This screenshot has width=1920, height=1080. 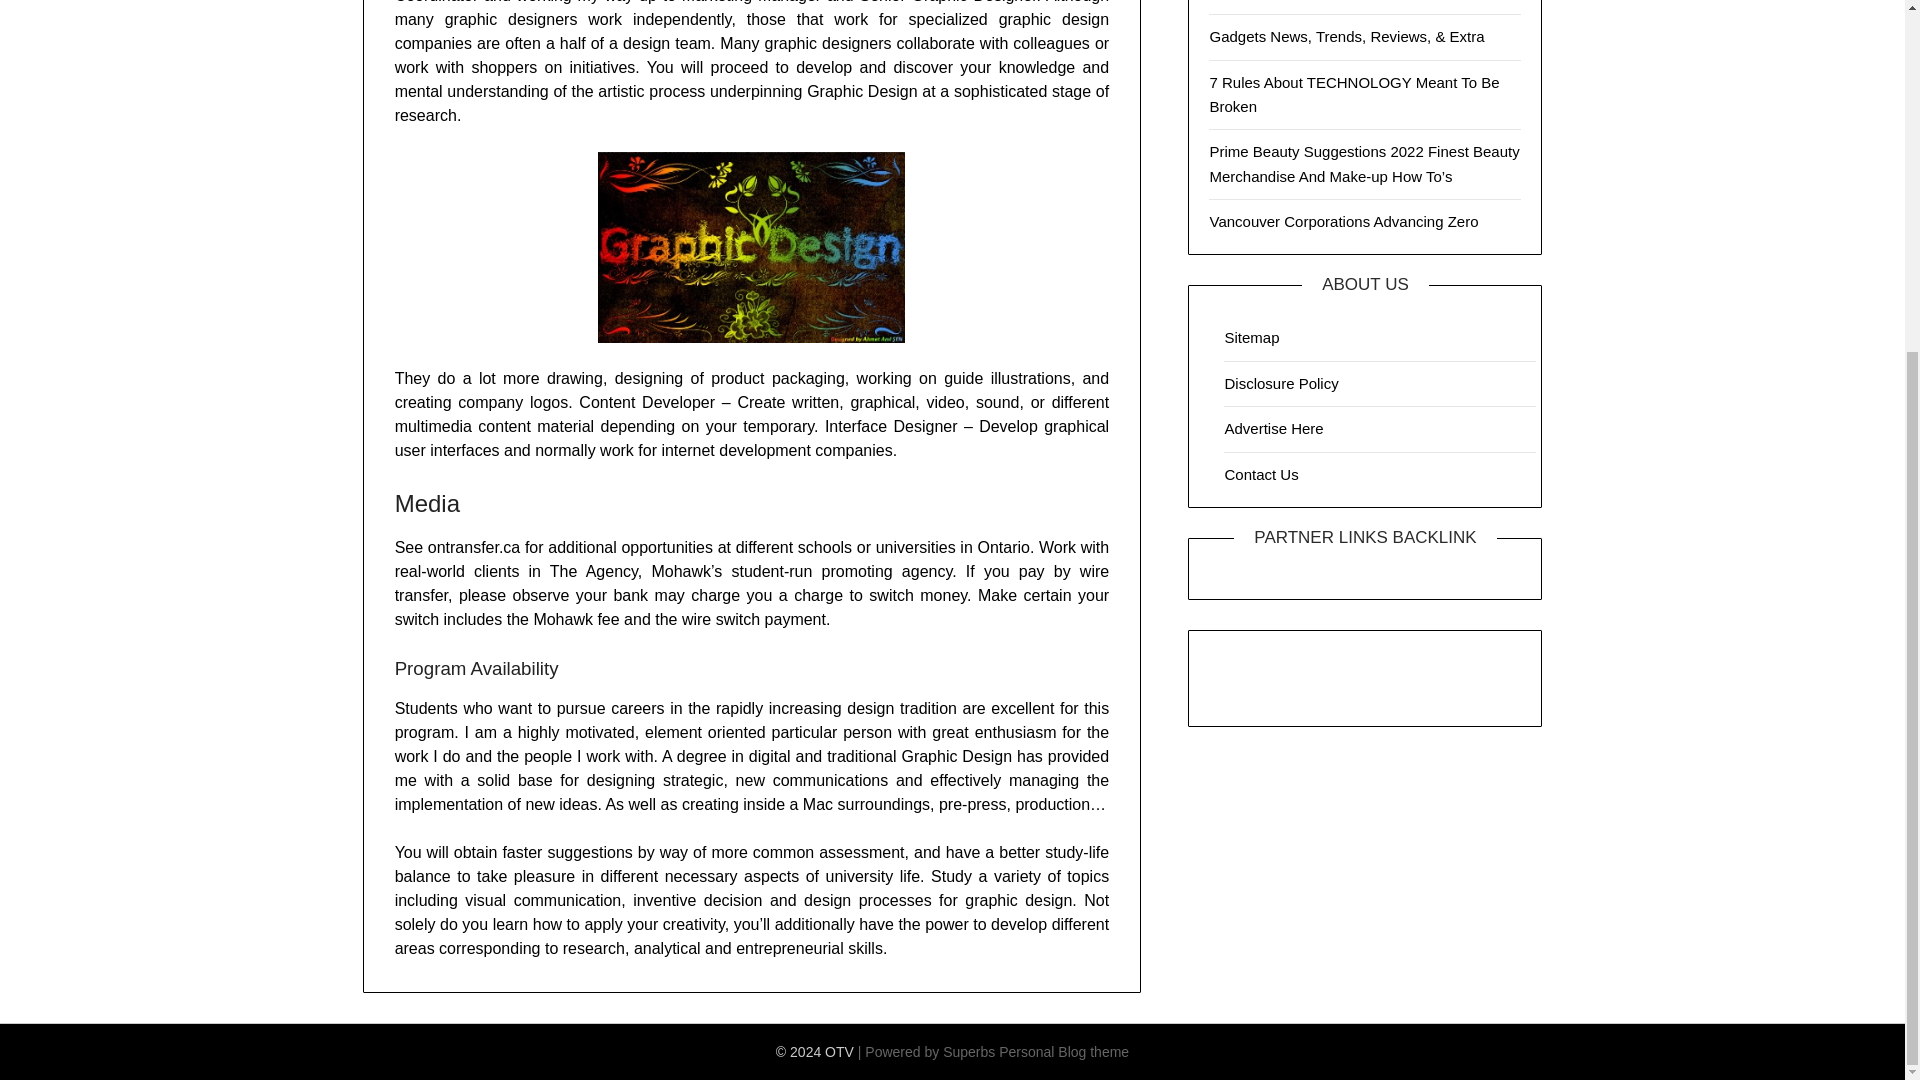 What do you see at coordinates (1063, 1052) in the screenshot?
I see `Personal Blog theme` at bounding box center [1063, 1052].